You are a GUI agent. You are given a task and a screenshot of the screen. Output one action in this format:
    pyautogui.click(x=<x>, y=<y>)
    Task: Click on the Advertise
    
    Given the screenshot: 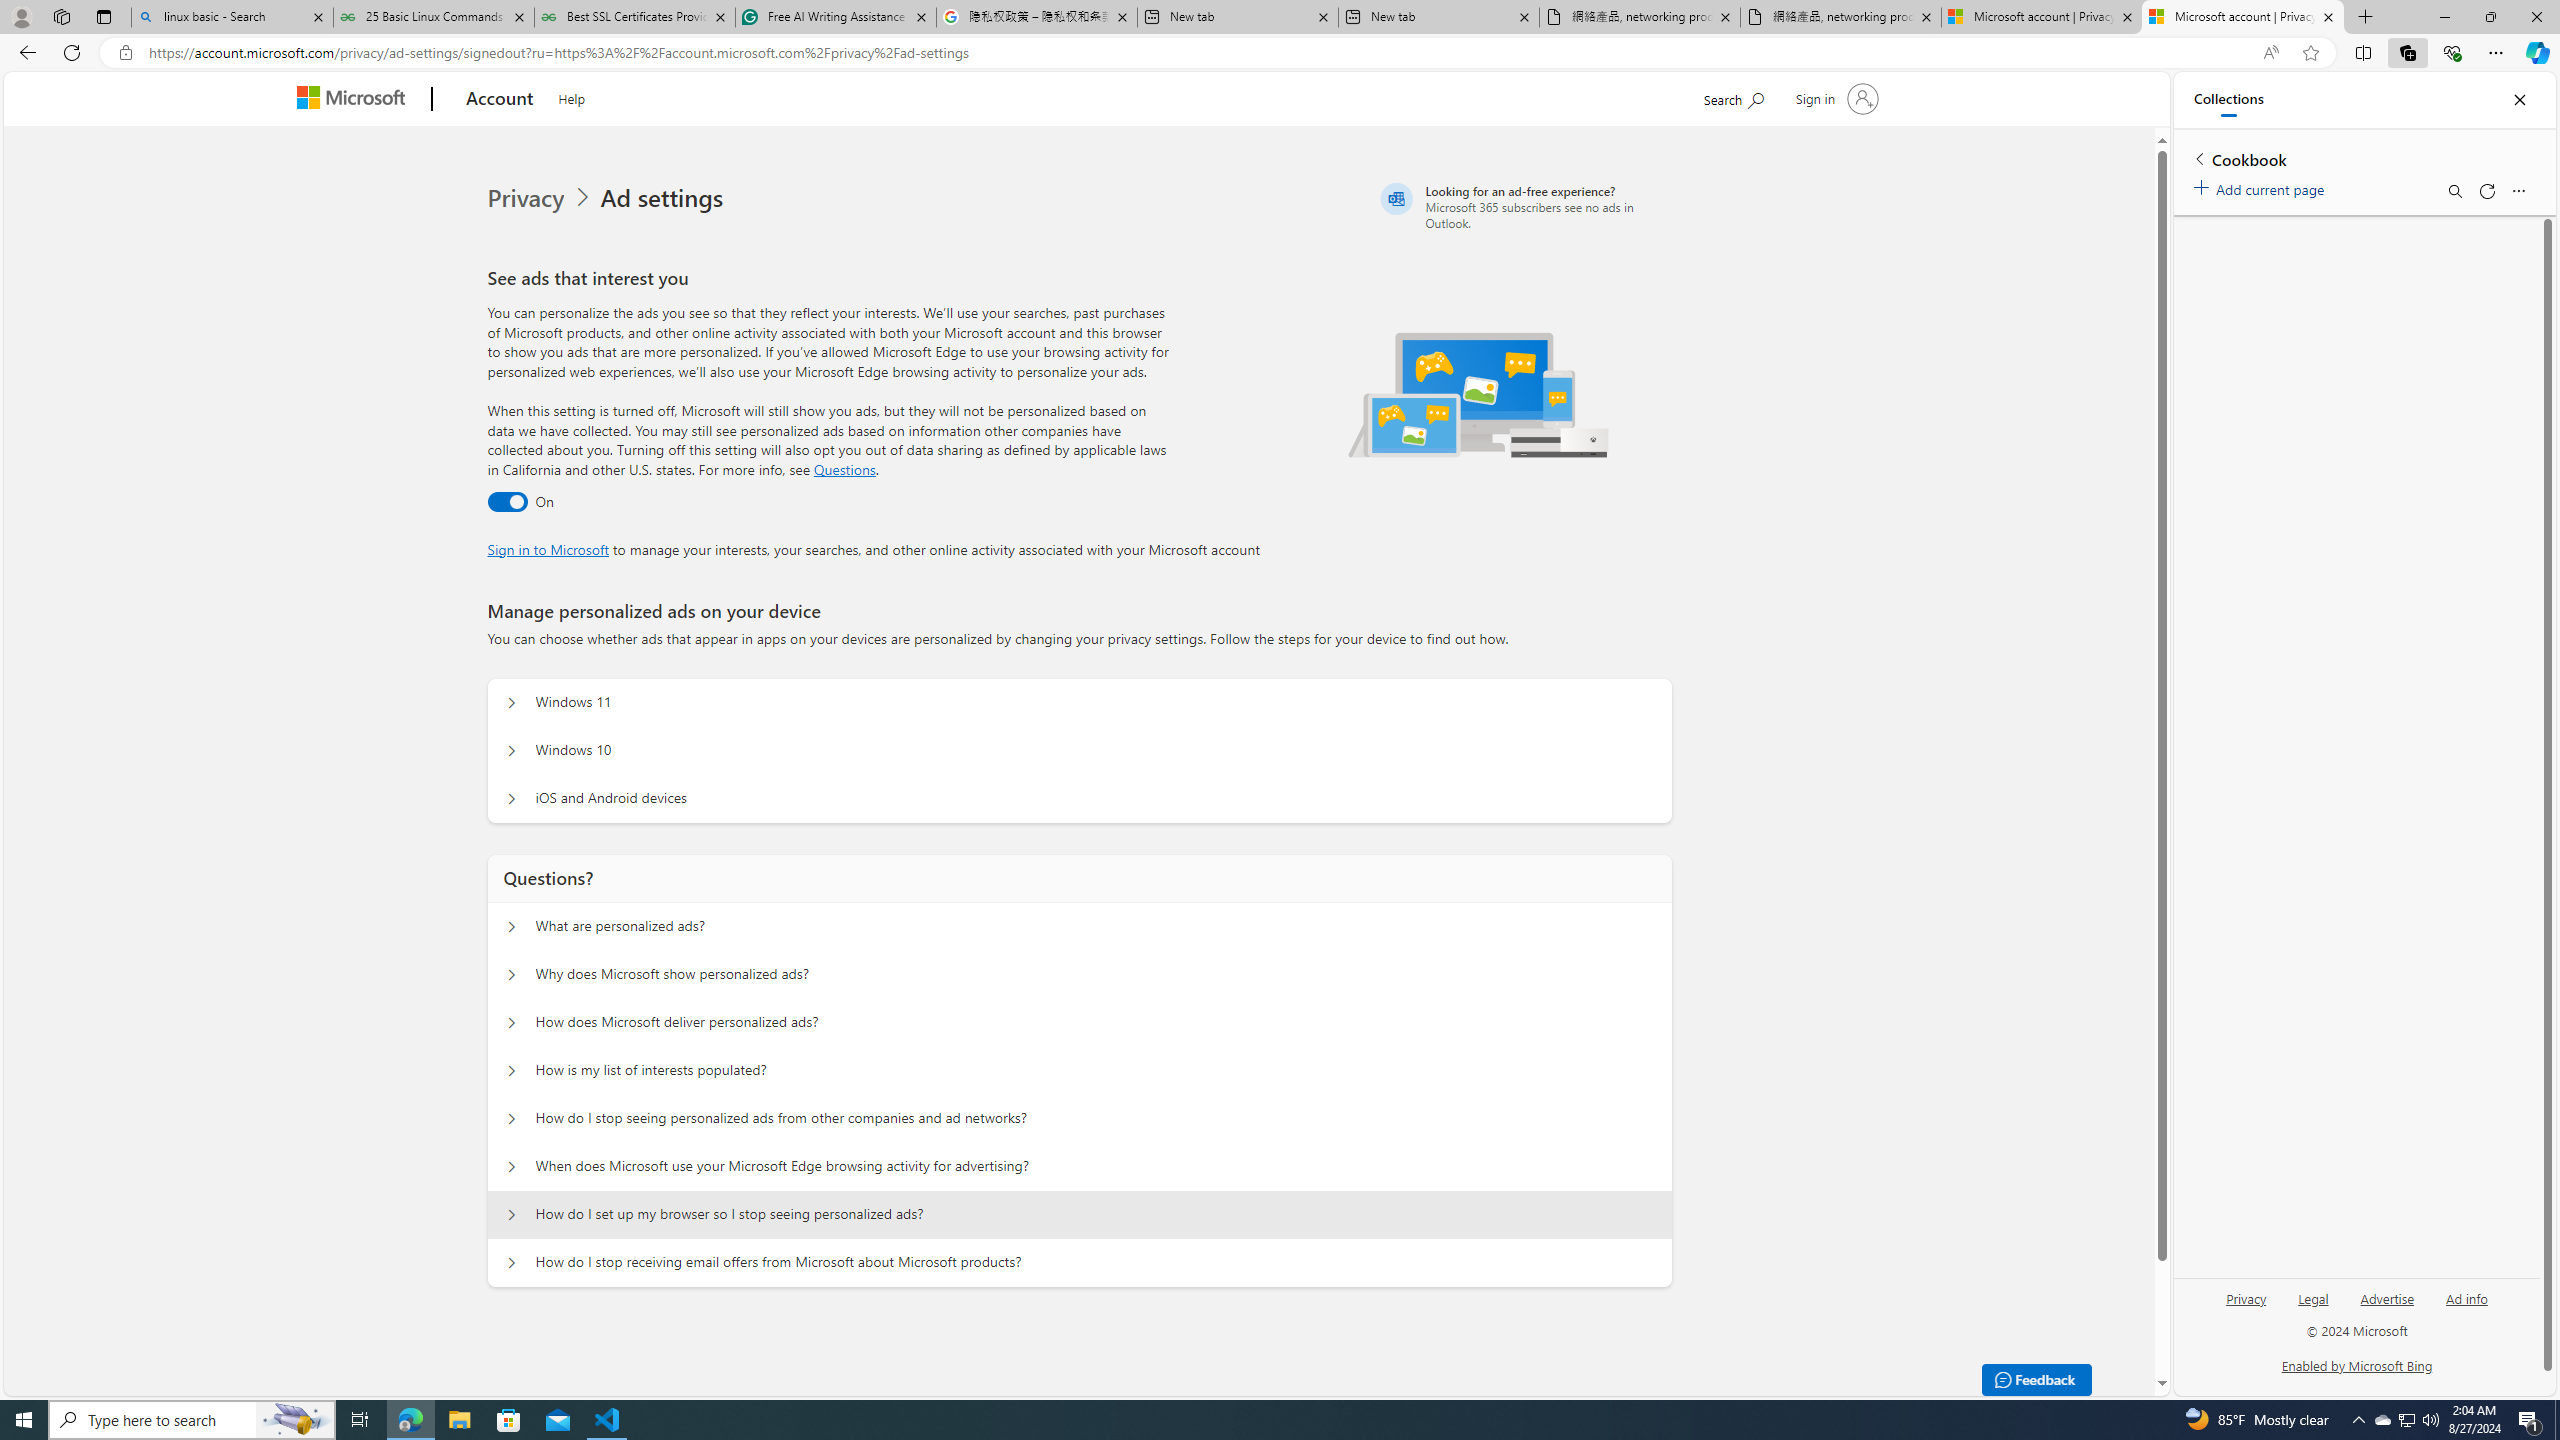 What is the action you would take?
    pyautogui.click(x=2387, y=1298)
    